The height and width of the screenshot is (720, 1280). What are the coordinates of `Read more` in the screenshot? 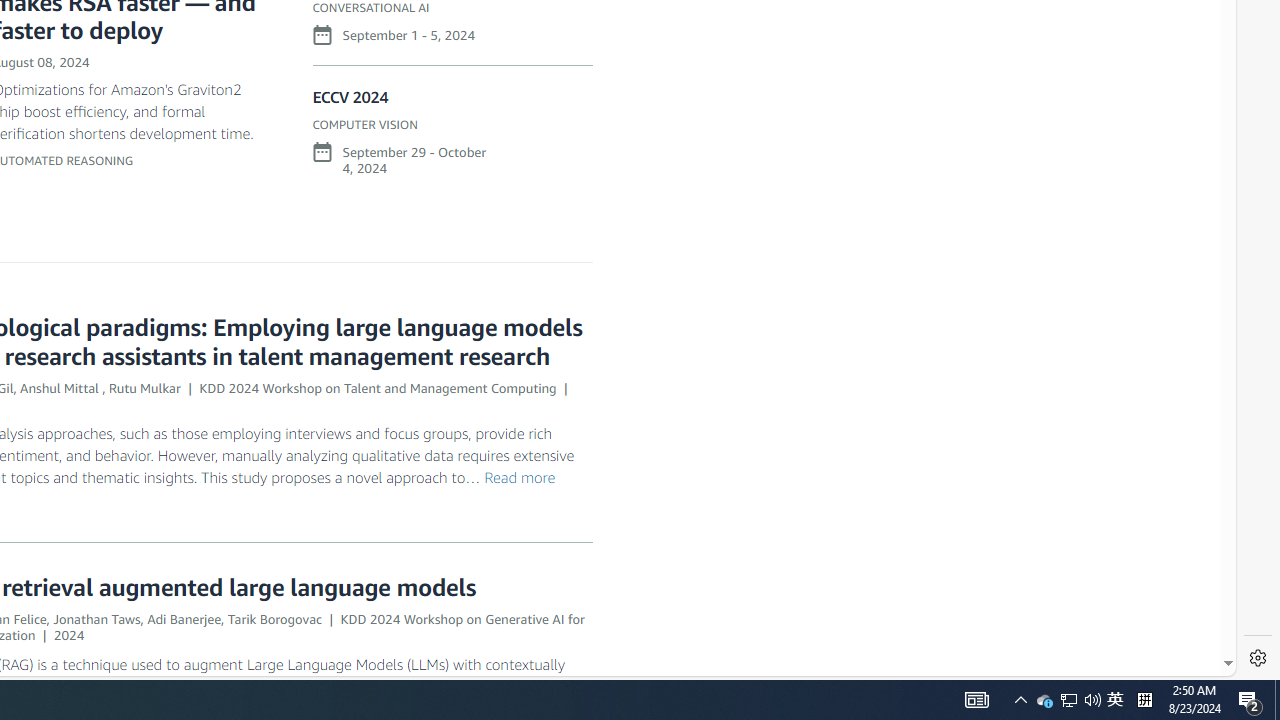 It's located at (519, 476).